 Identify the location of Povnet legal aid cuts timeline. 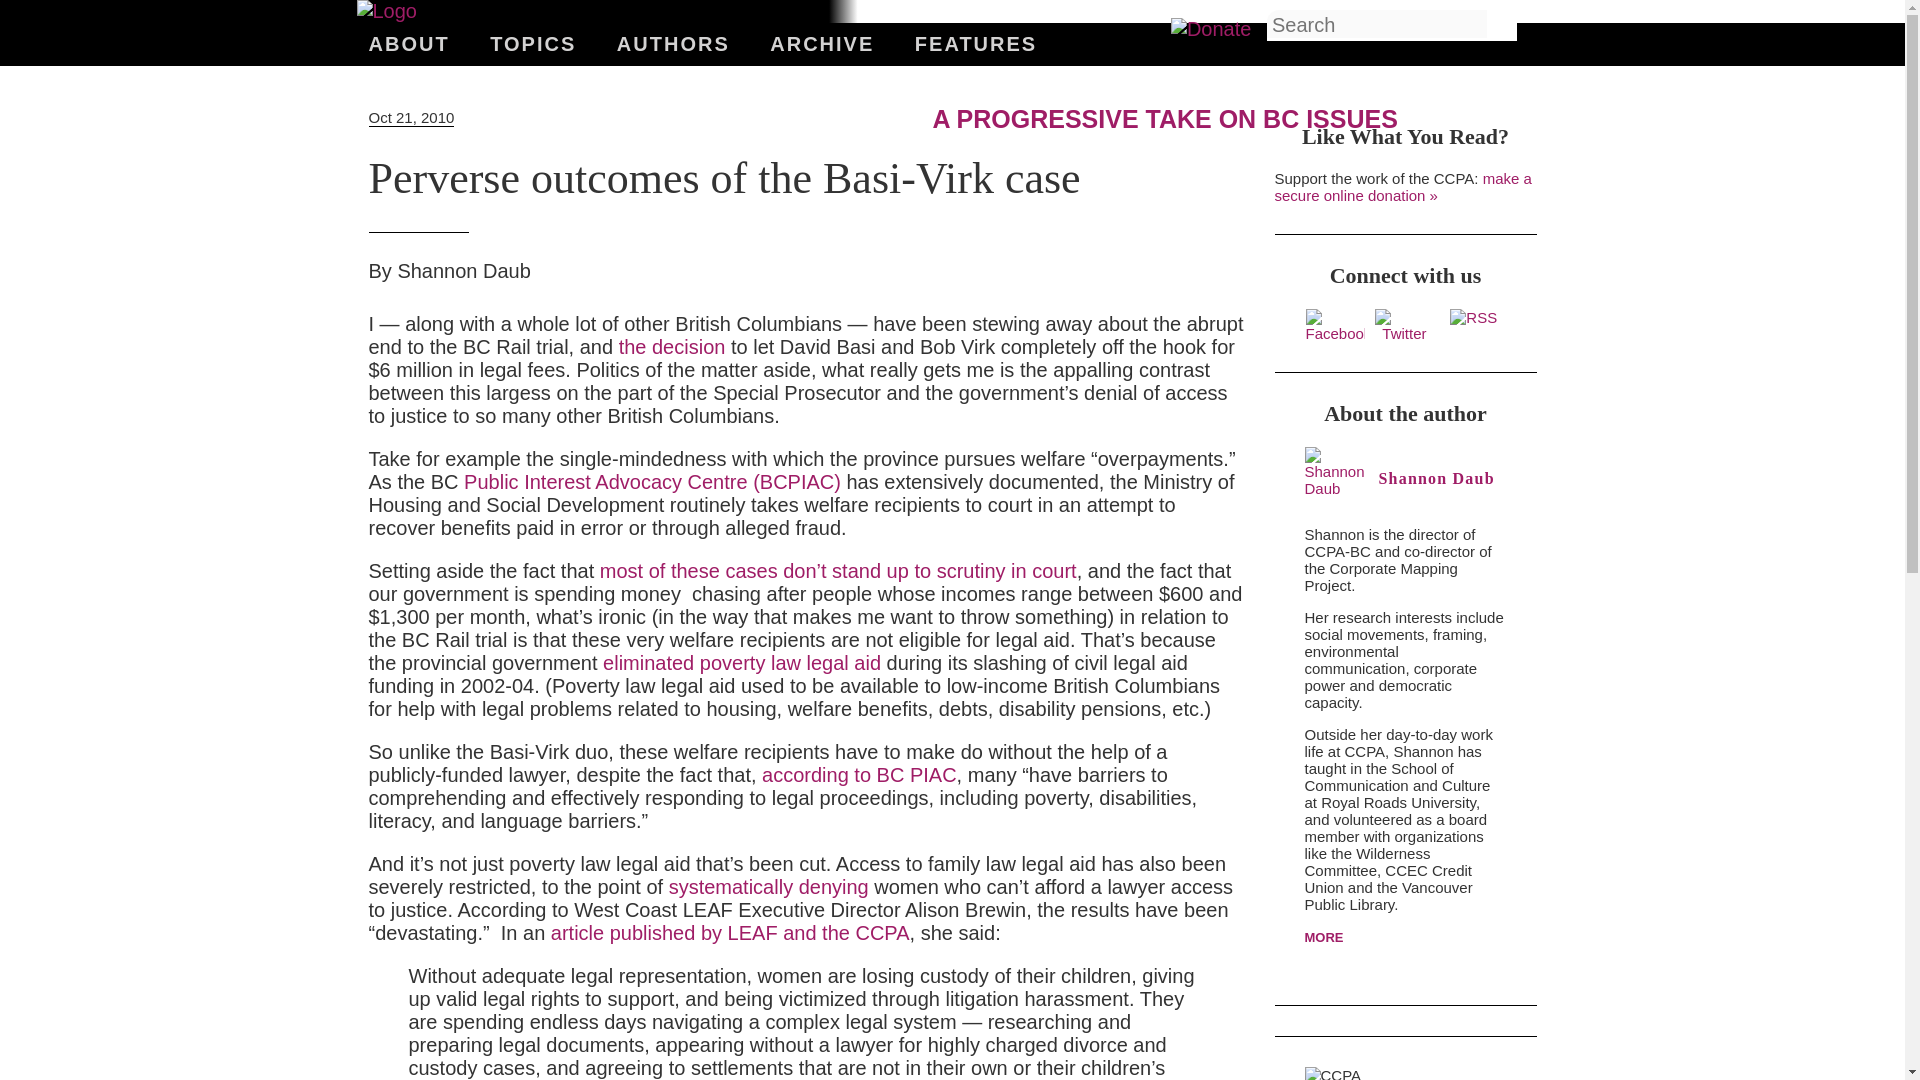
(742, 662).